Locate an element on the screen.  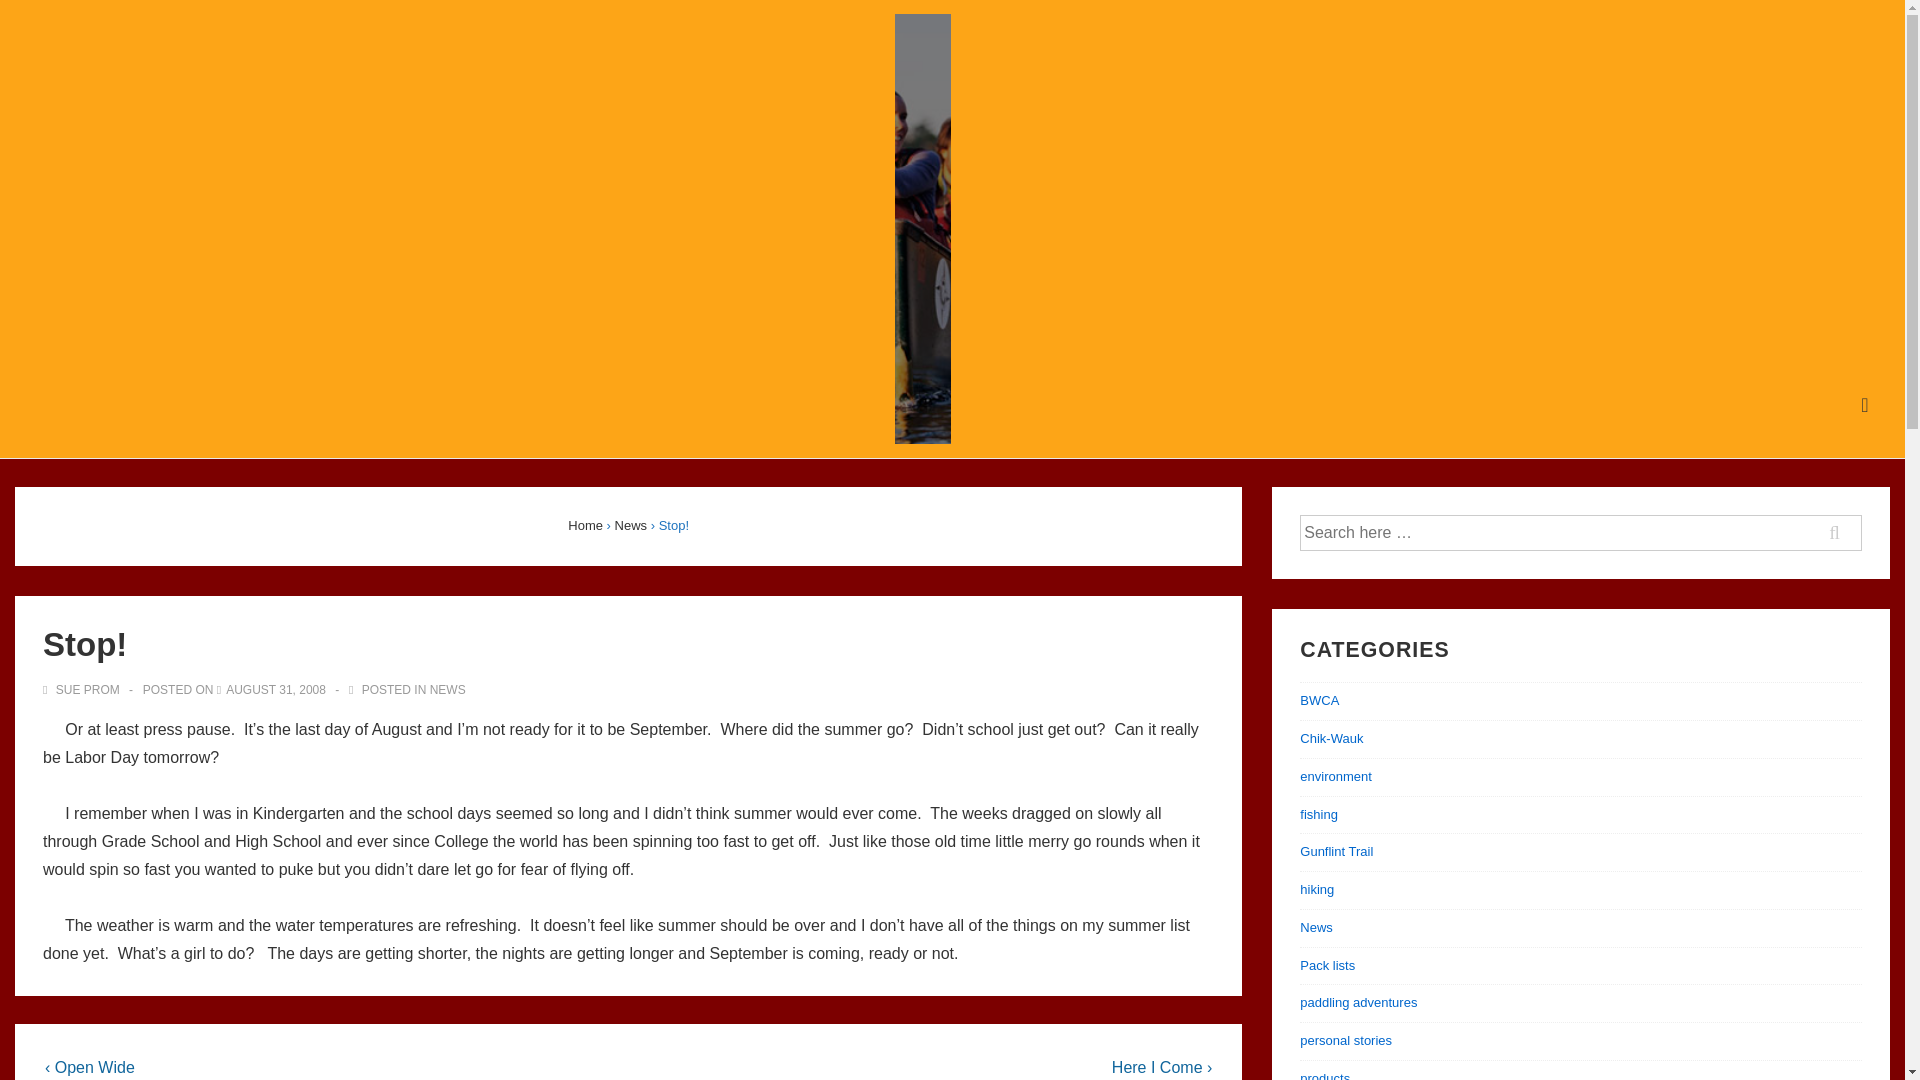
Chik-Wauk is located at coordinates (1331, 738).